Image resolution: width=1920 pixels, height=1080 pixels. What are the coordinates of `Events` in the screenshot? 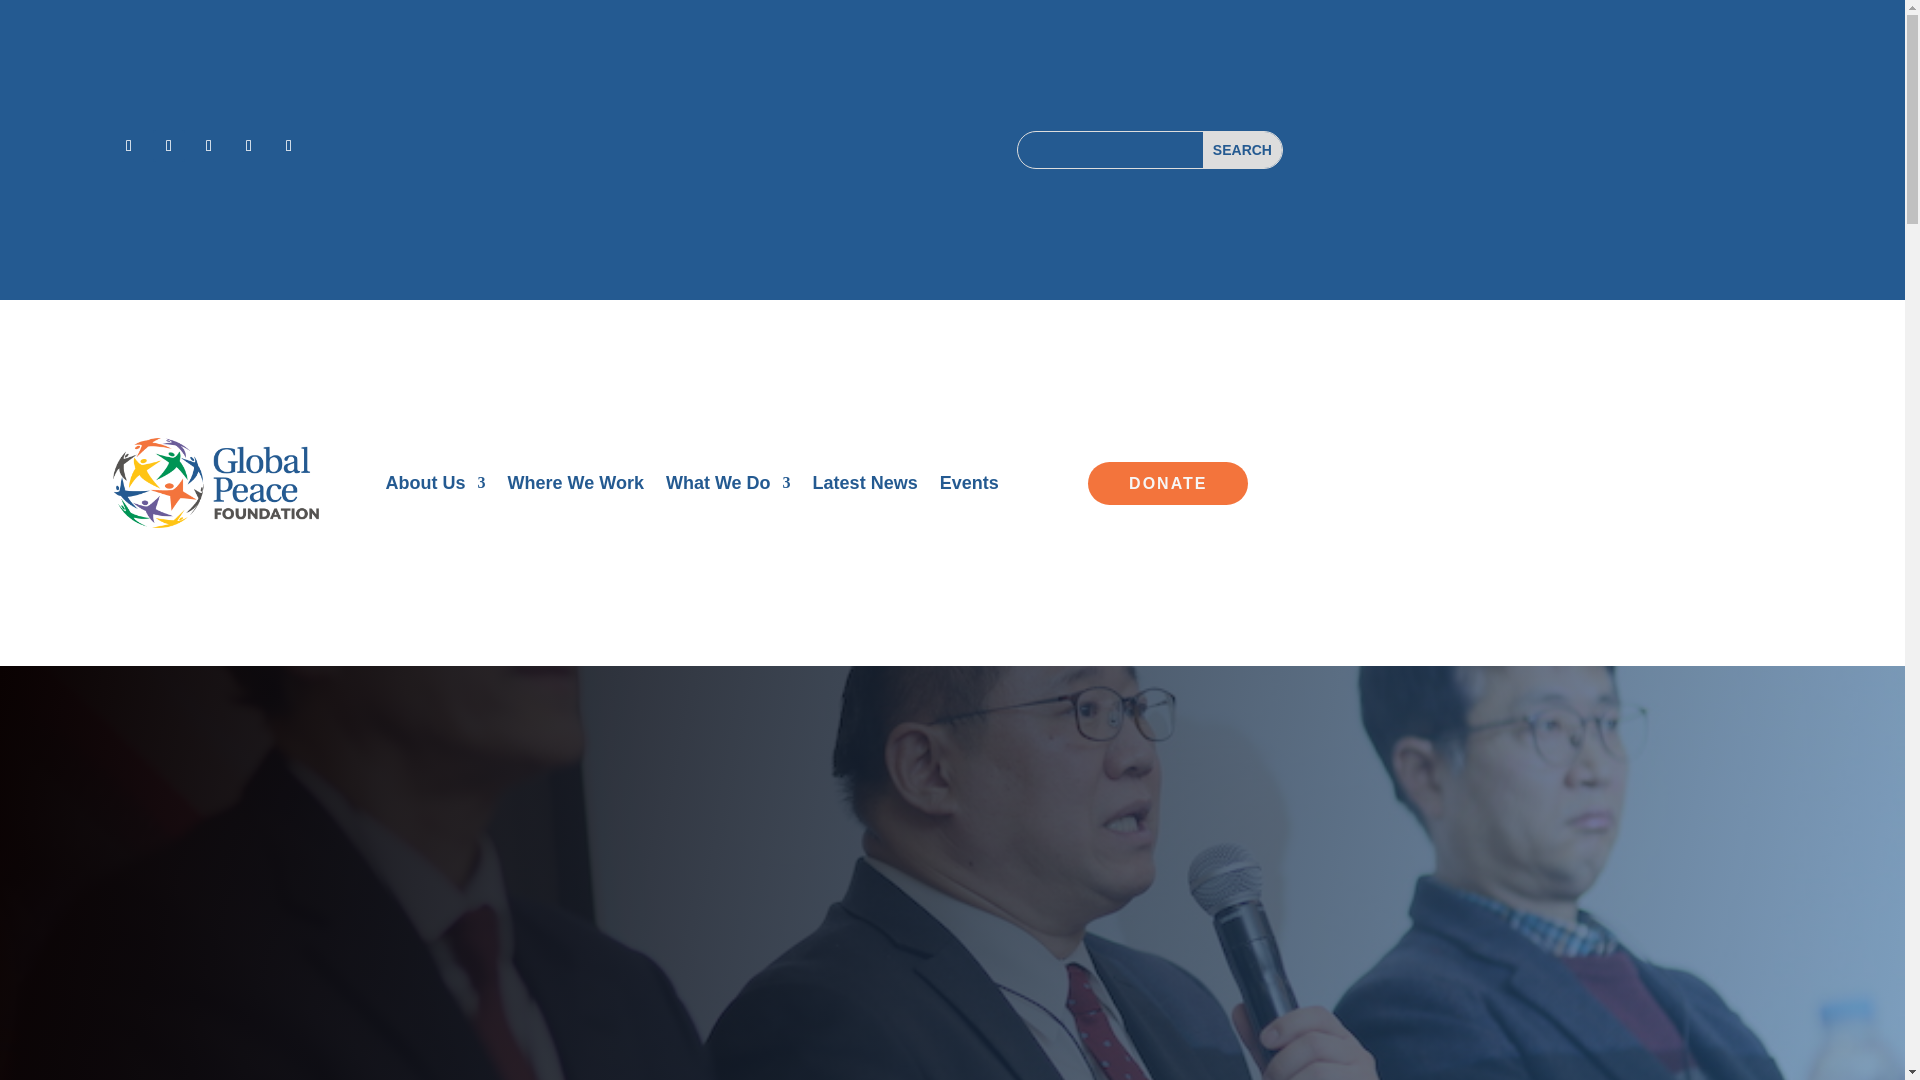 It's located at (969, 486).